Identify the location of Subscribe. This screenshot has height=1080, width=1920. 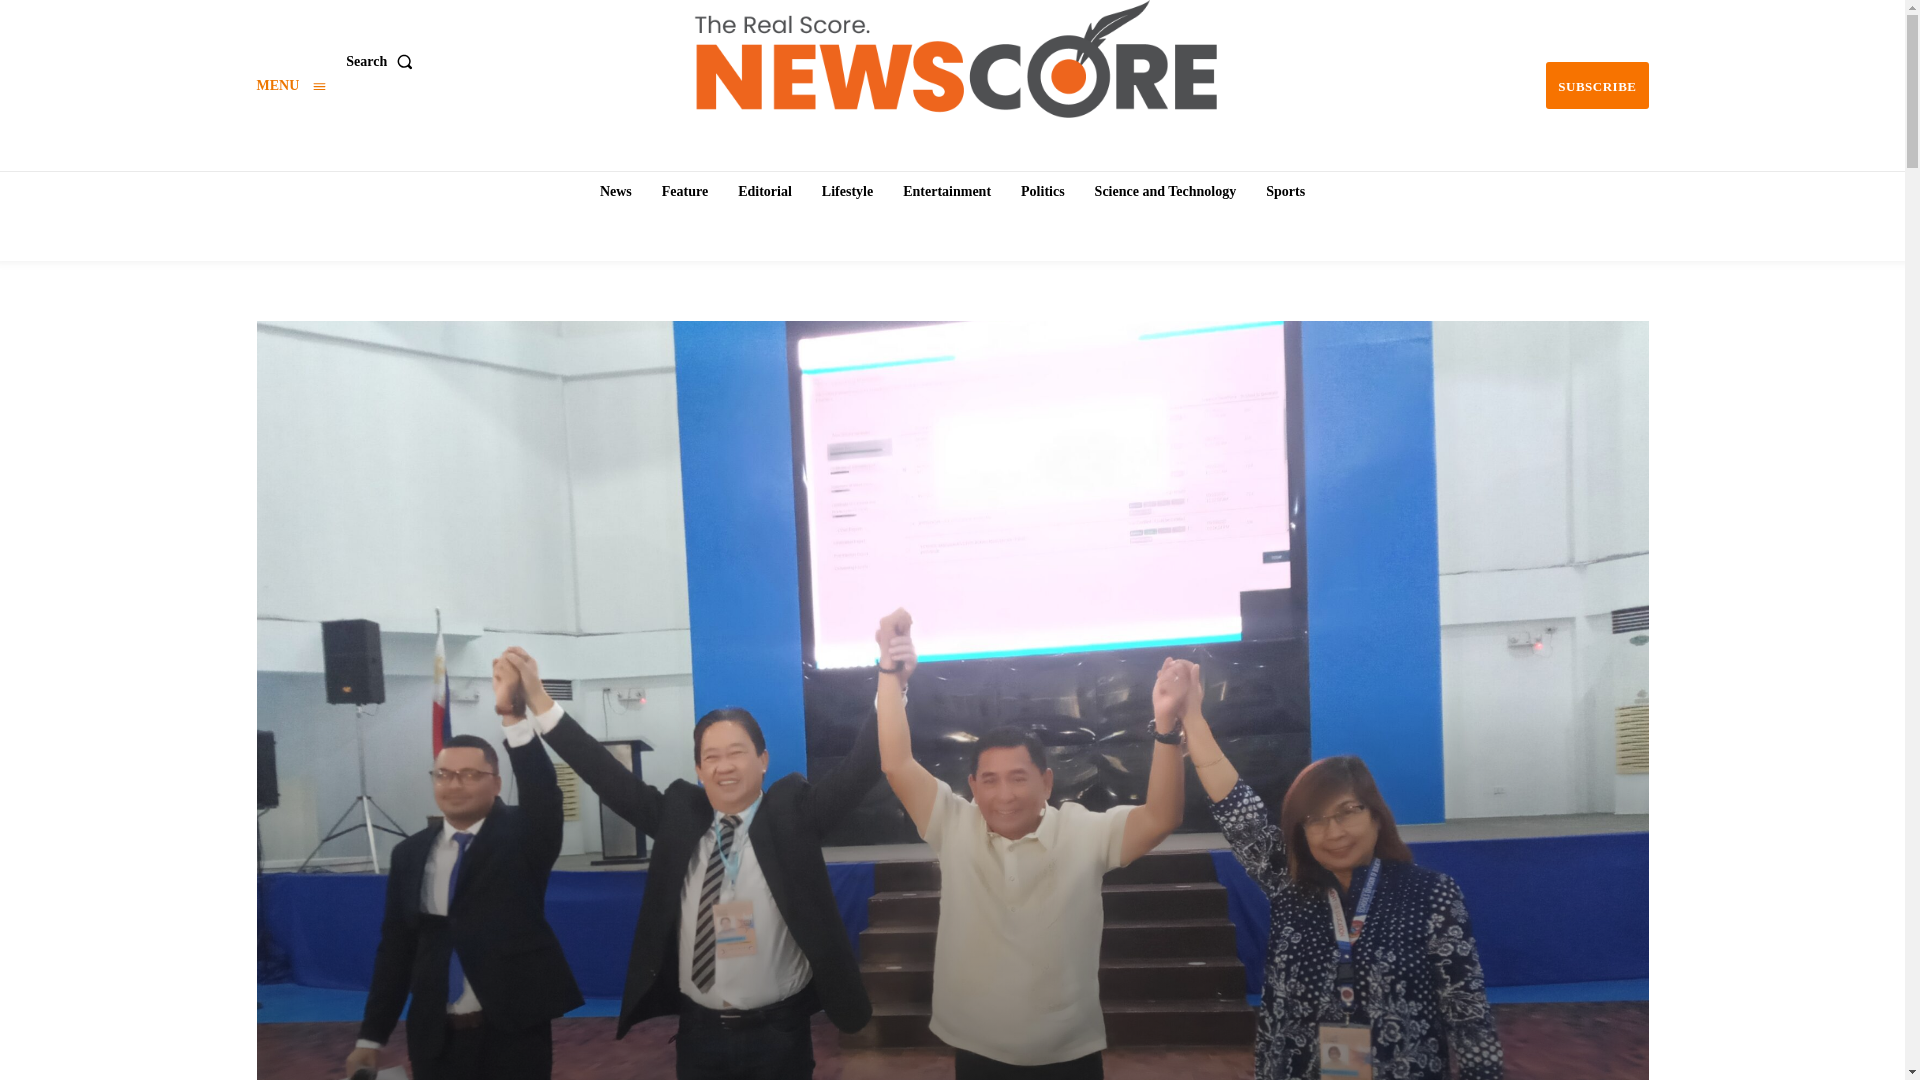
(1596, 85).